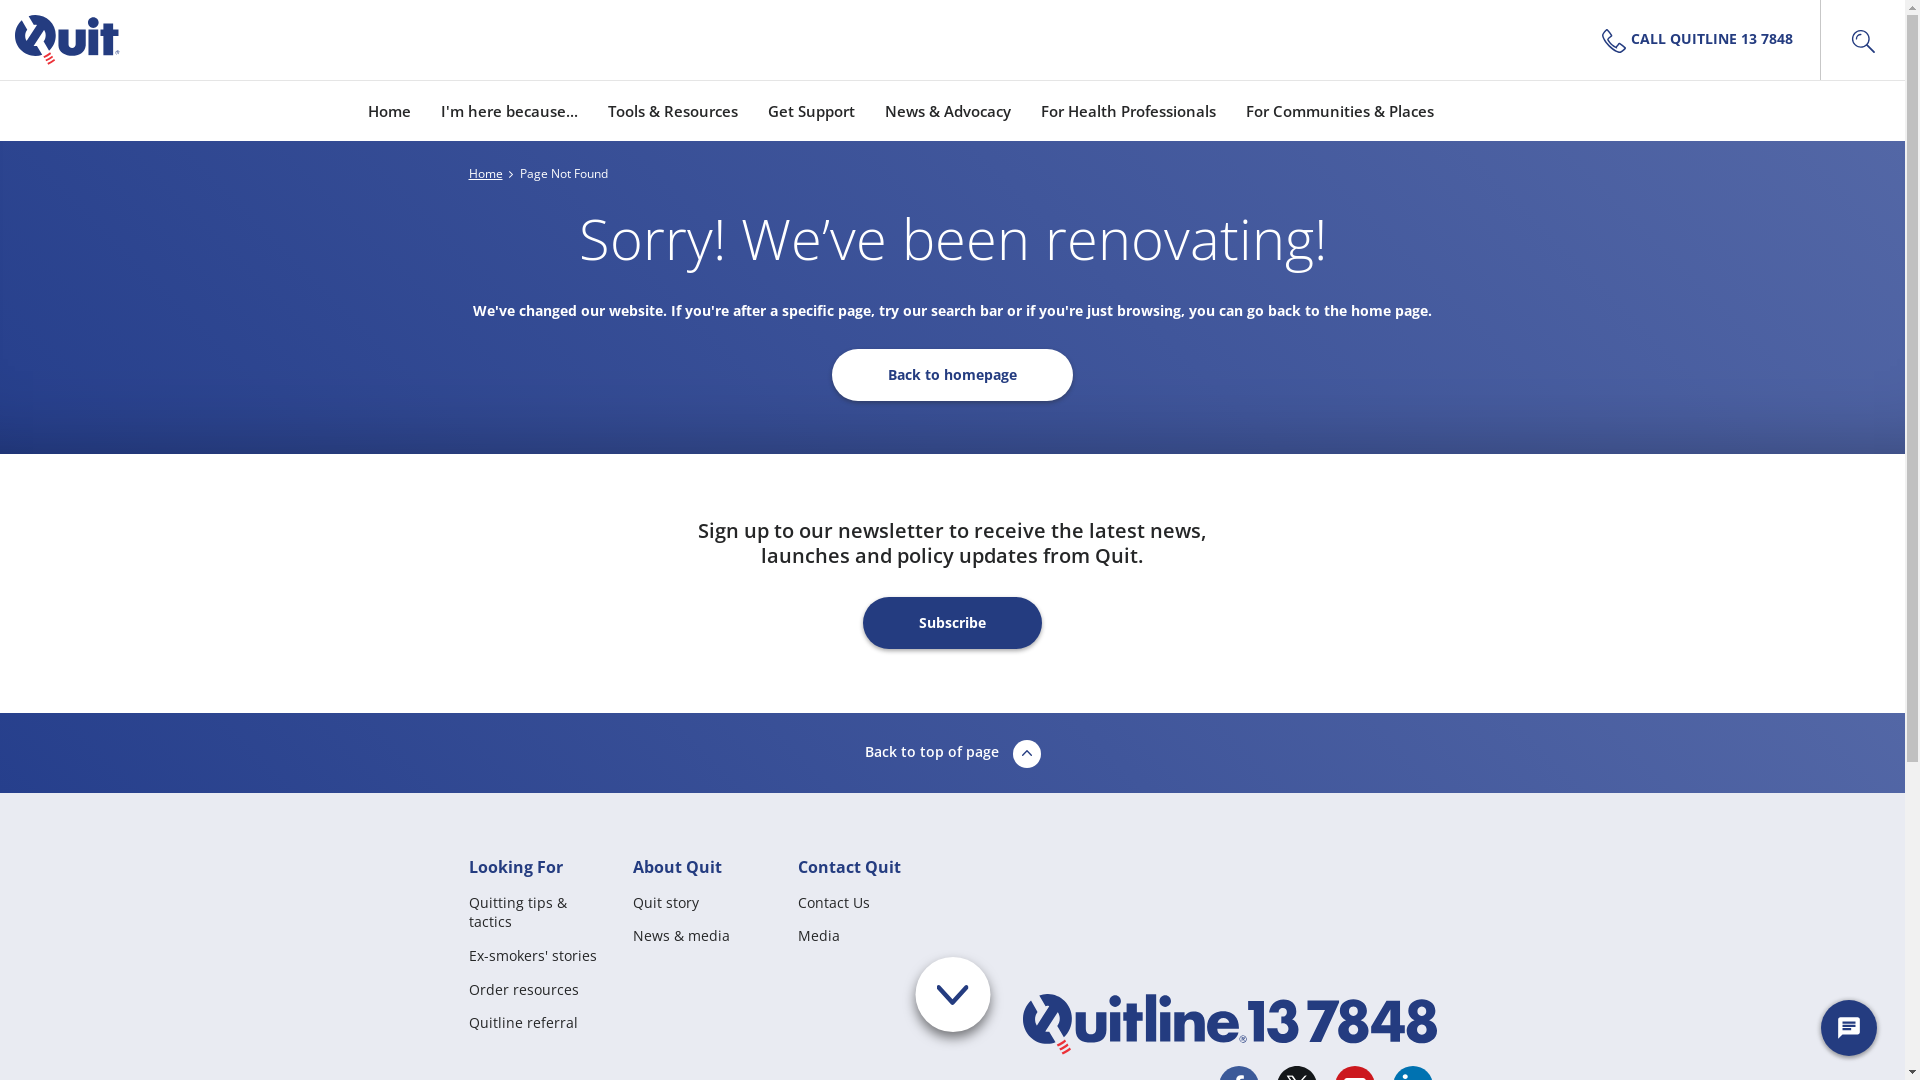 This screenshot has height=1080, width=1920. I want to click on Ex-smokers' stories, so click(532, 956).